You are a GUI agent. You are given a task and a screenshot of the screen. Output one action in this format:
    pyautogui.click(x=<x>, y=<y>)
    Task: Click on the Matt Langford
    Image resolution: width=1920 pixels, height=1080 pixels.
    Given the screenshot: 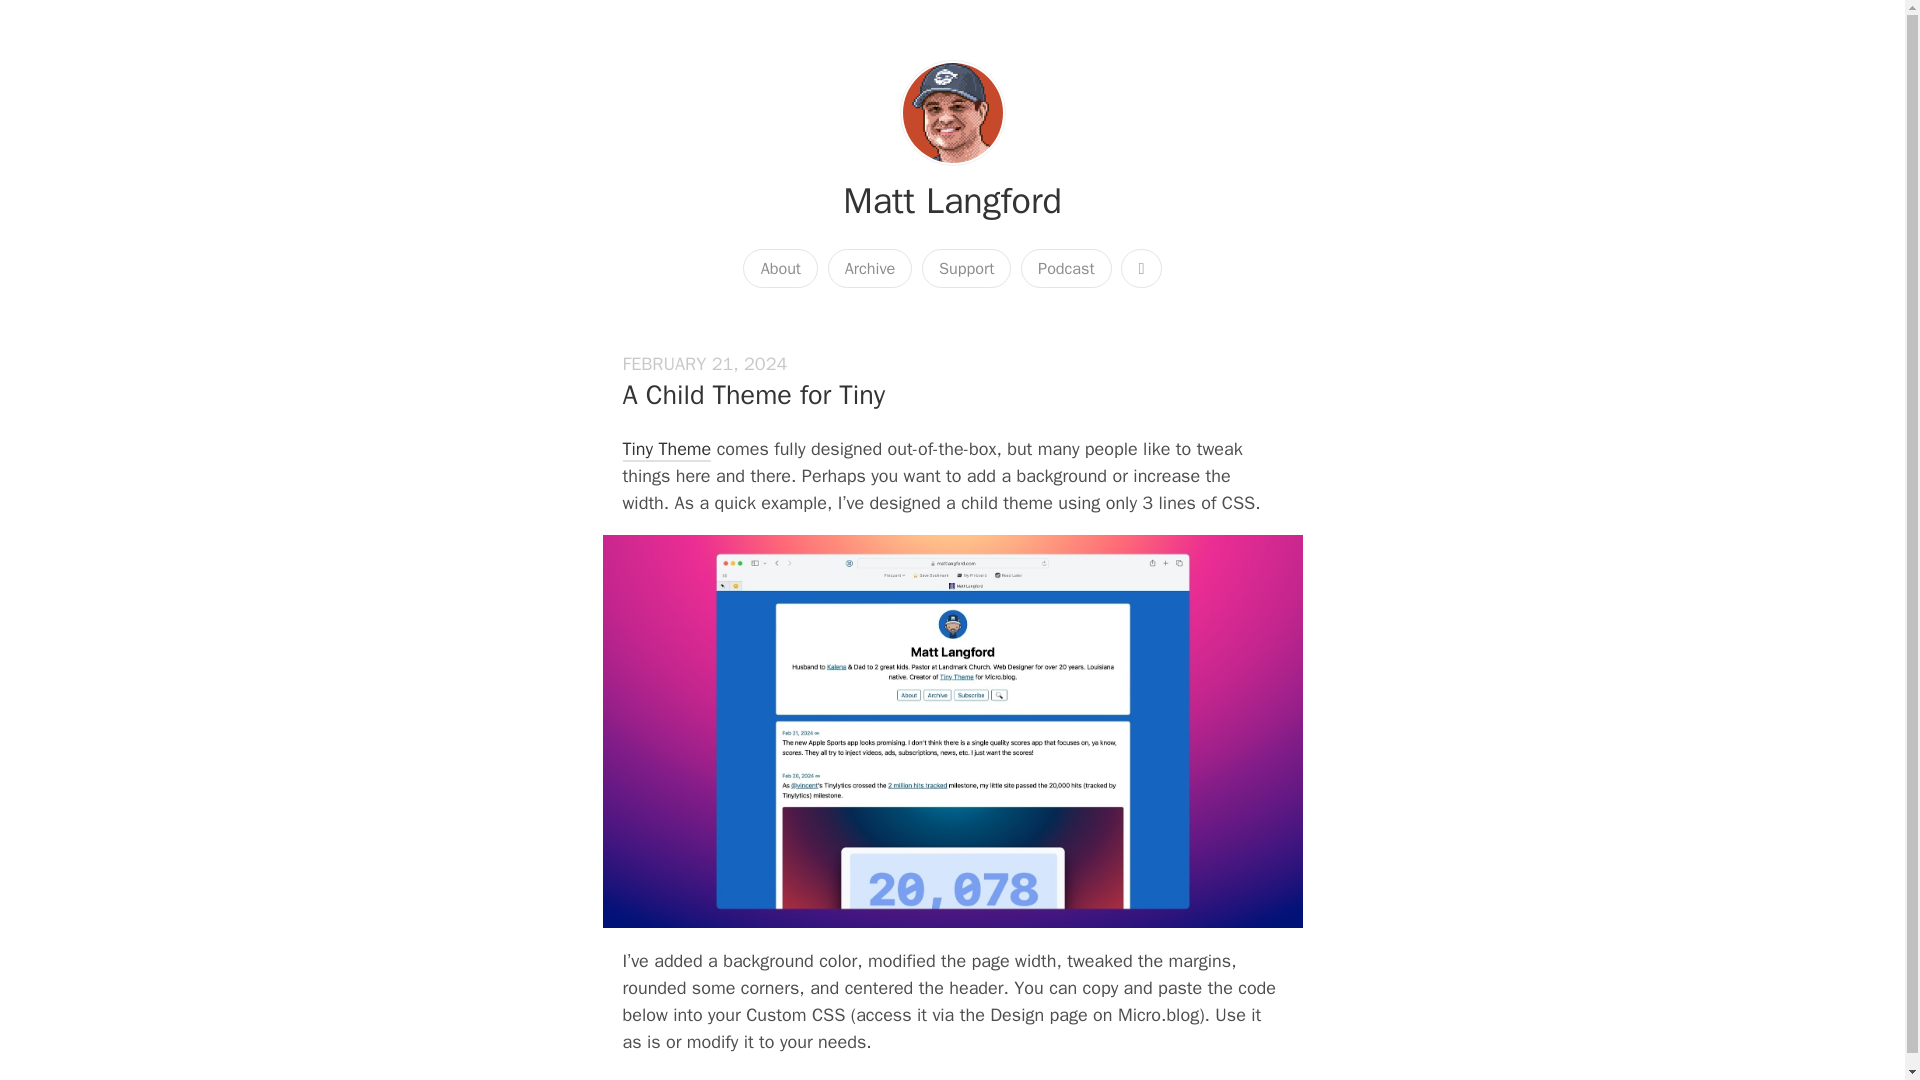 What is the action you would take?
    pyautogui.click(x=952, y=200)
    